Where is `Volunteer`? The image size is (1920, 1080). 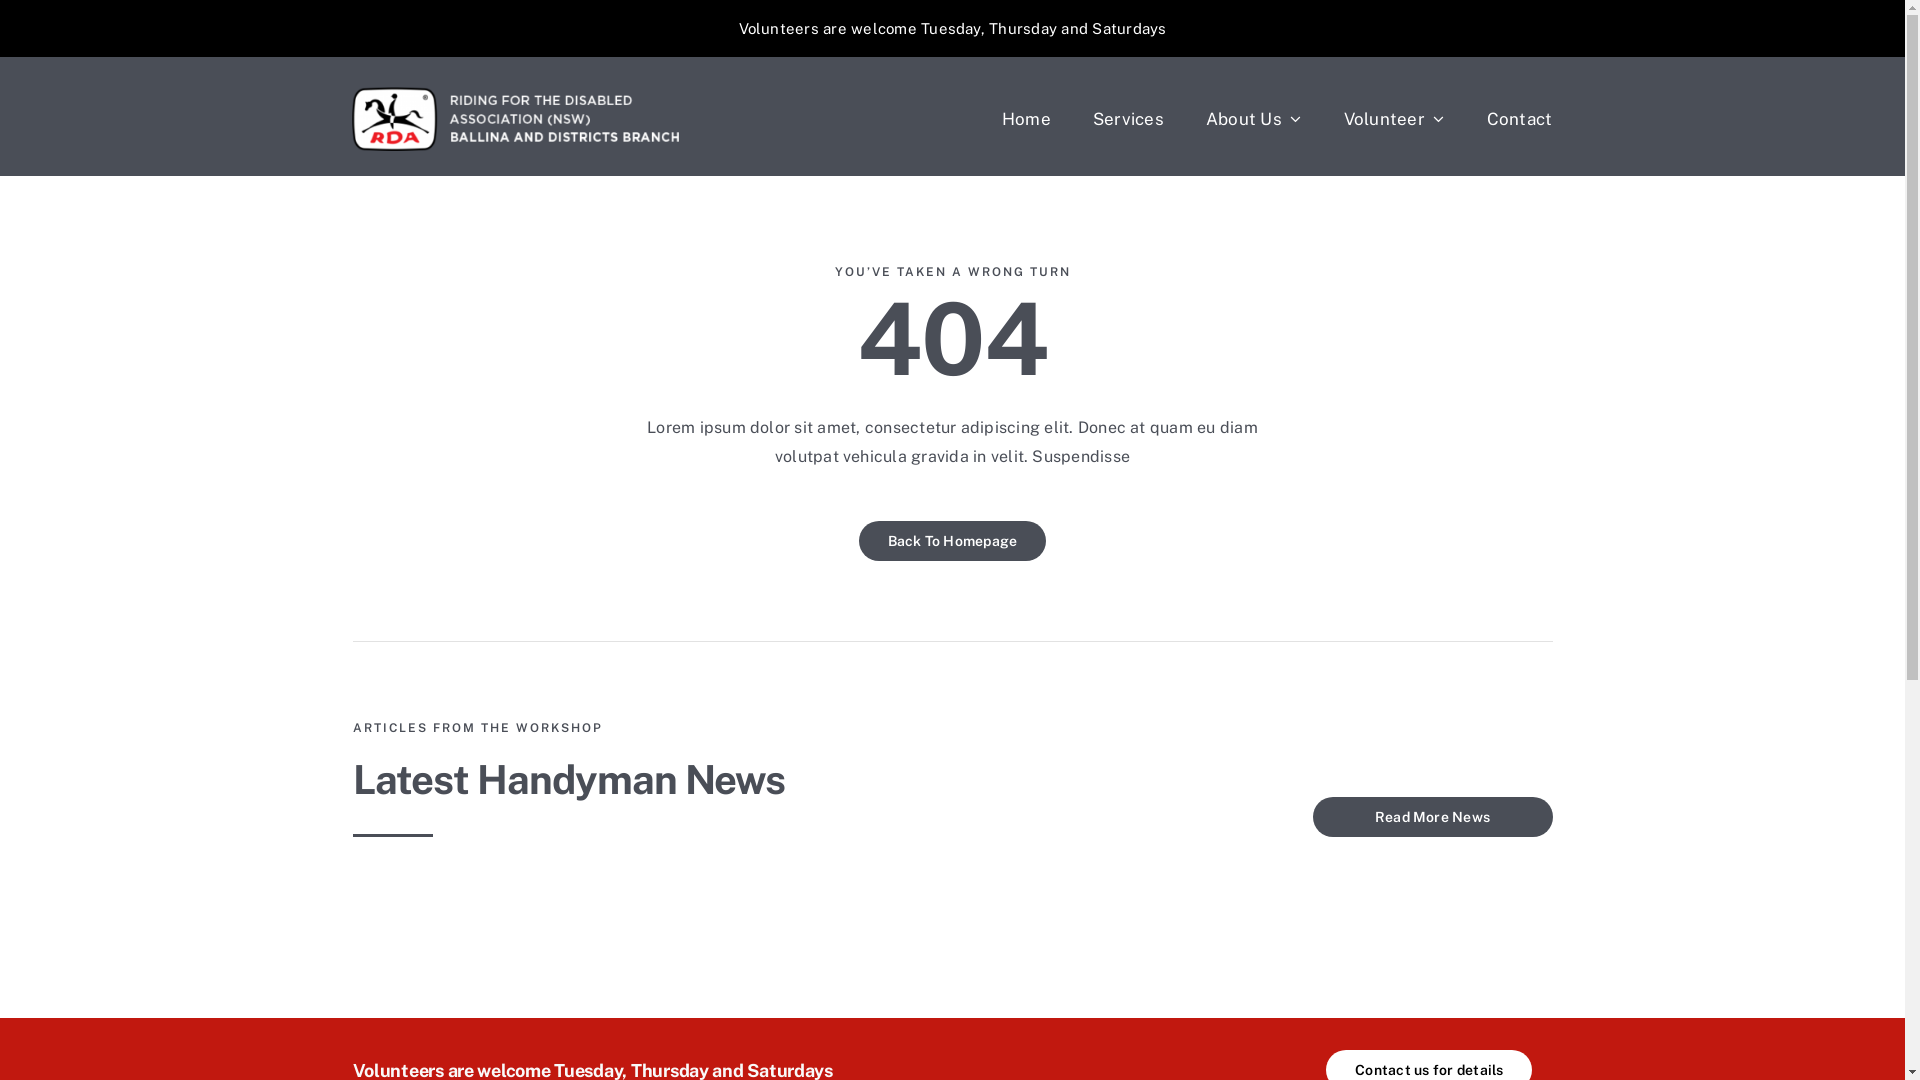 Volunteer is located at coordinates (1394, 119).